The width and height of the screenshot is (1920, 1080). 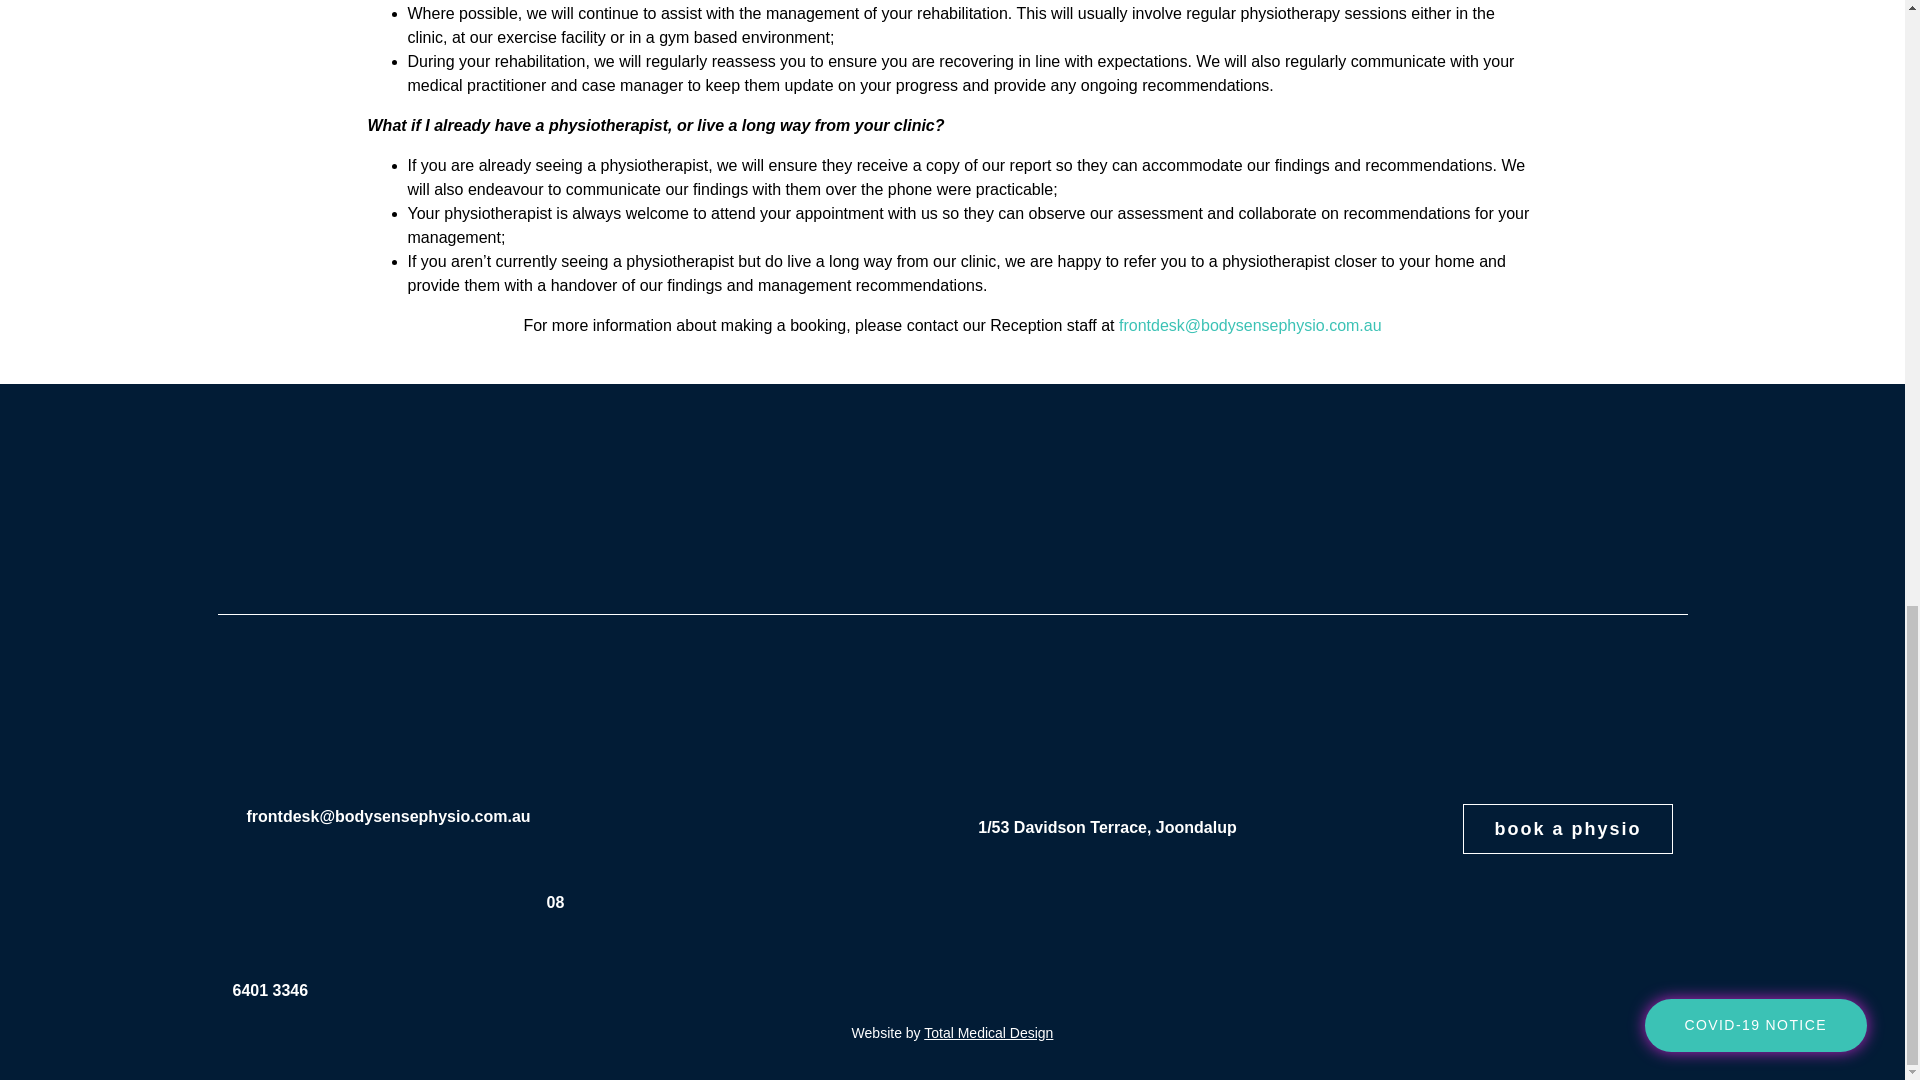 I want to click on Total Medical Design, so click(x=988, y=1032).